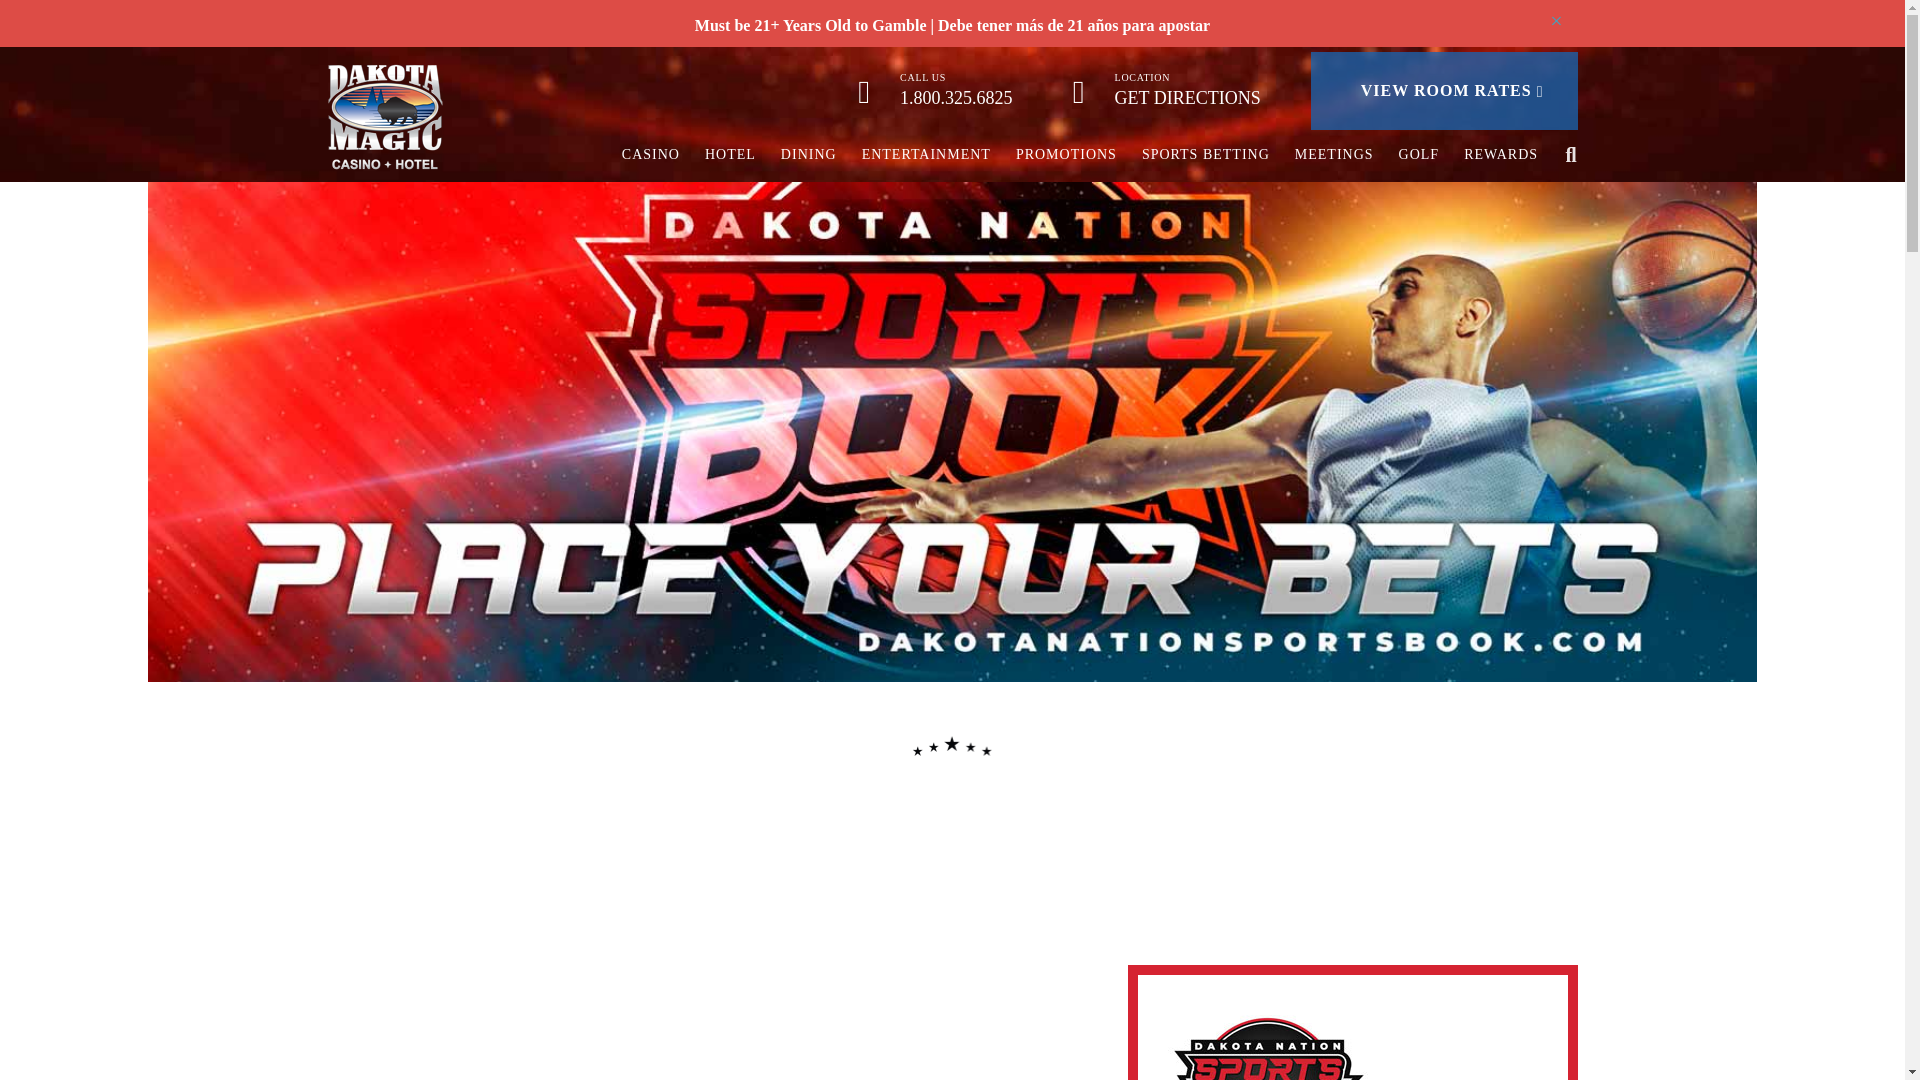 This screenshot has width=1920, height=1080. What do you see at coordinates (1143, 78) in the screenshot?
I see `LOCATION` at bounding box center [1143, 78].